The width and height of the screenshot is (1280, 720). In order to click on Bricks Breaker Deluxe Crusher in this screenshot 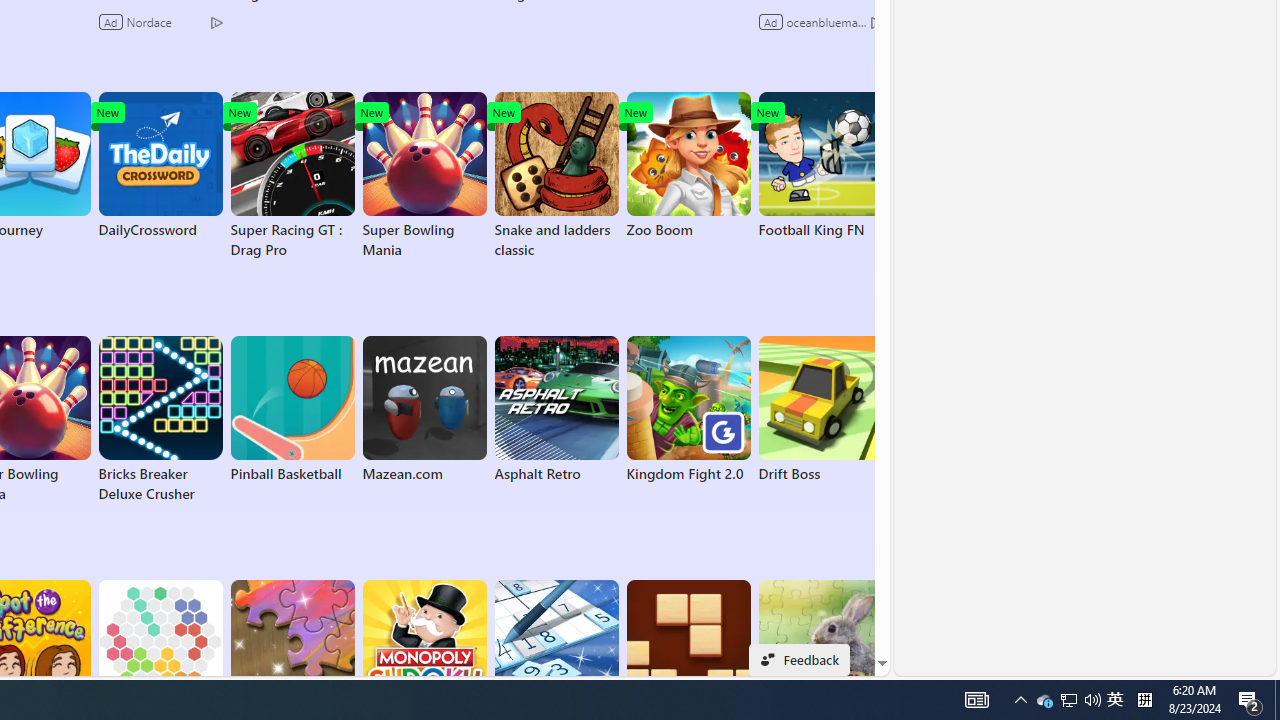, I will do `click(160, 420)`.